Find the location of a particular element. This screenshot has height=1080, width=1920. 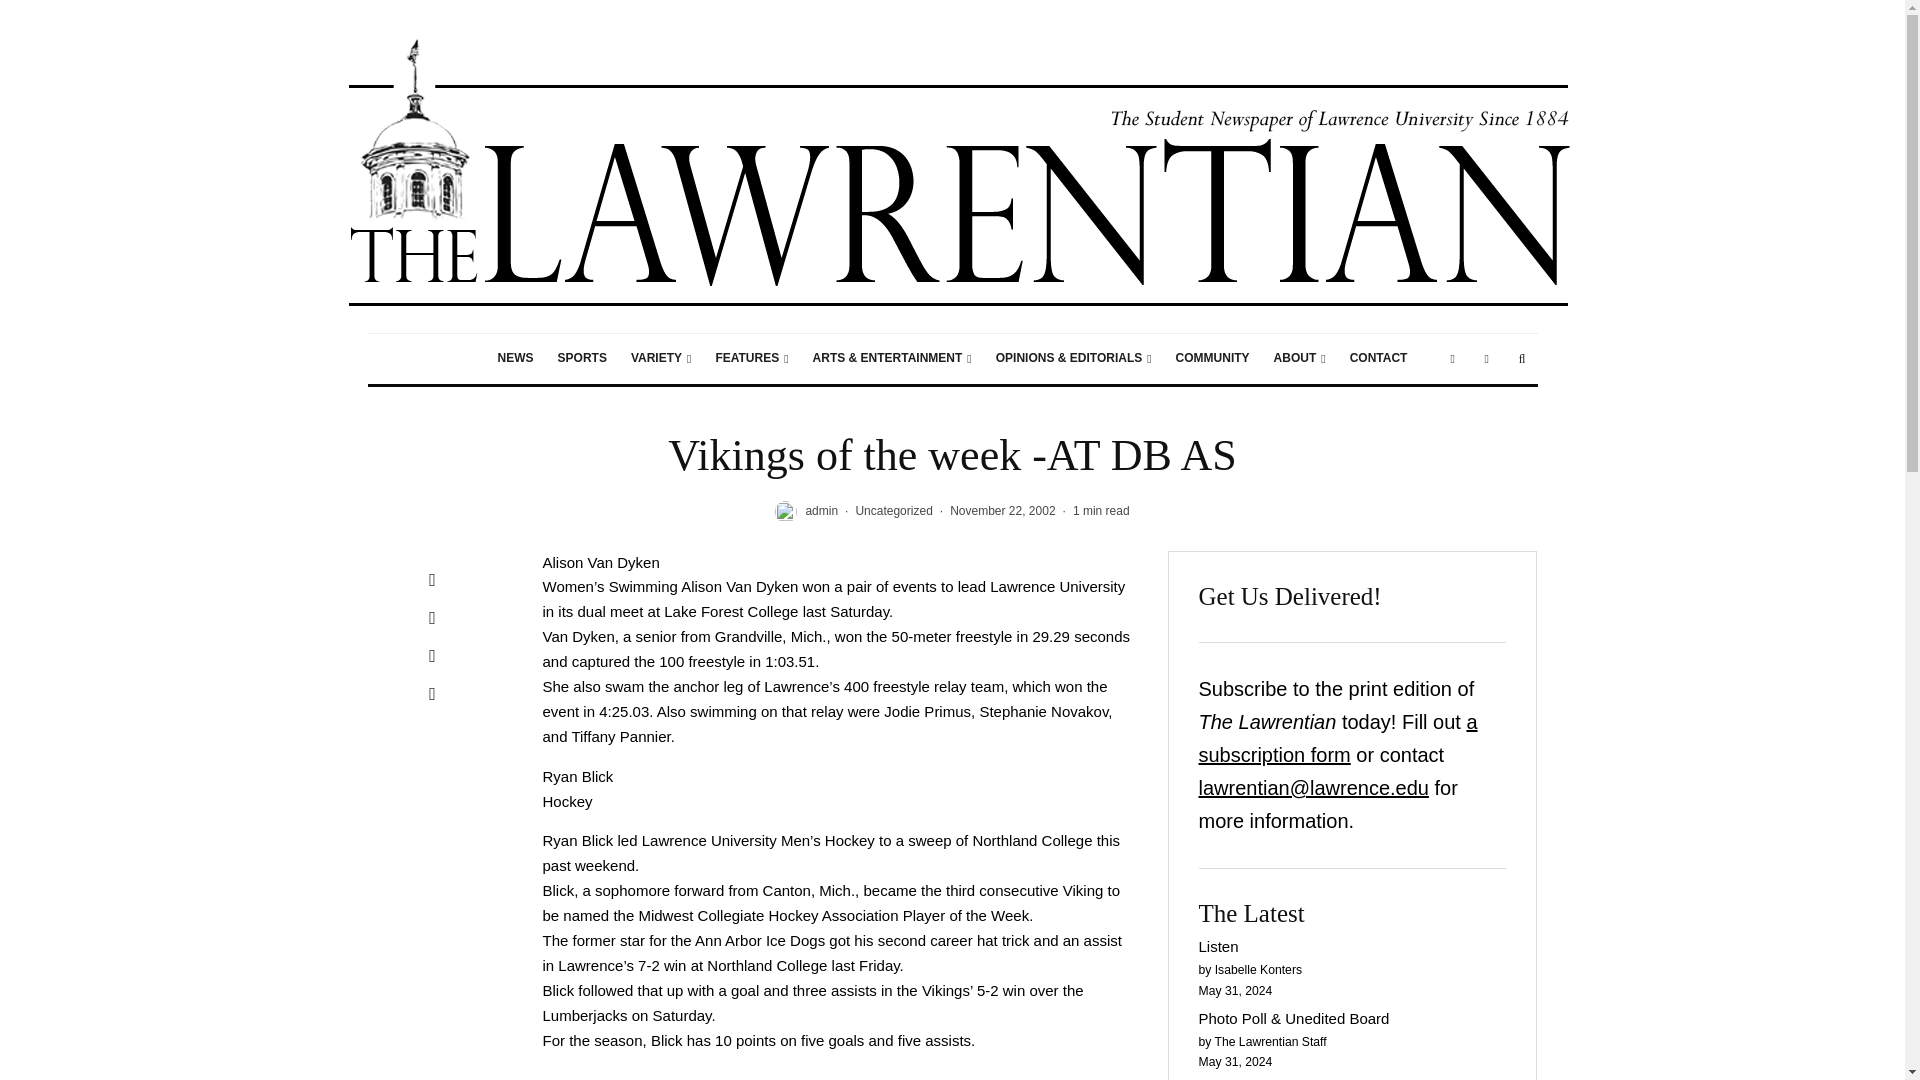

Posts by admin is located at coordinates (820, 511).